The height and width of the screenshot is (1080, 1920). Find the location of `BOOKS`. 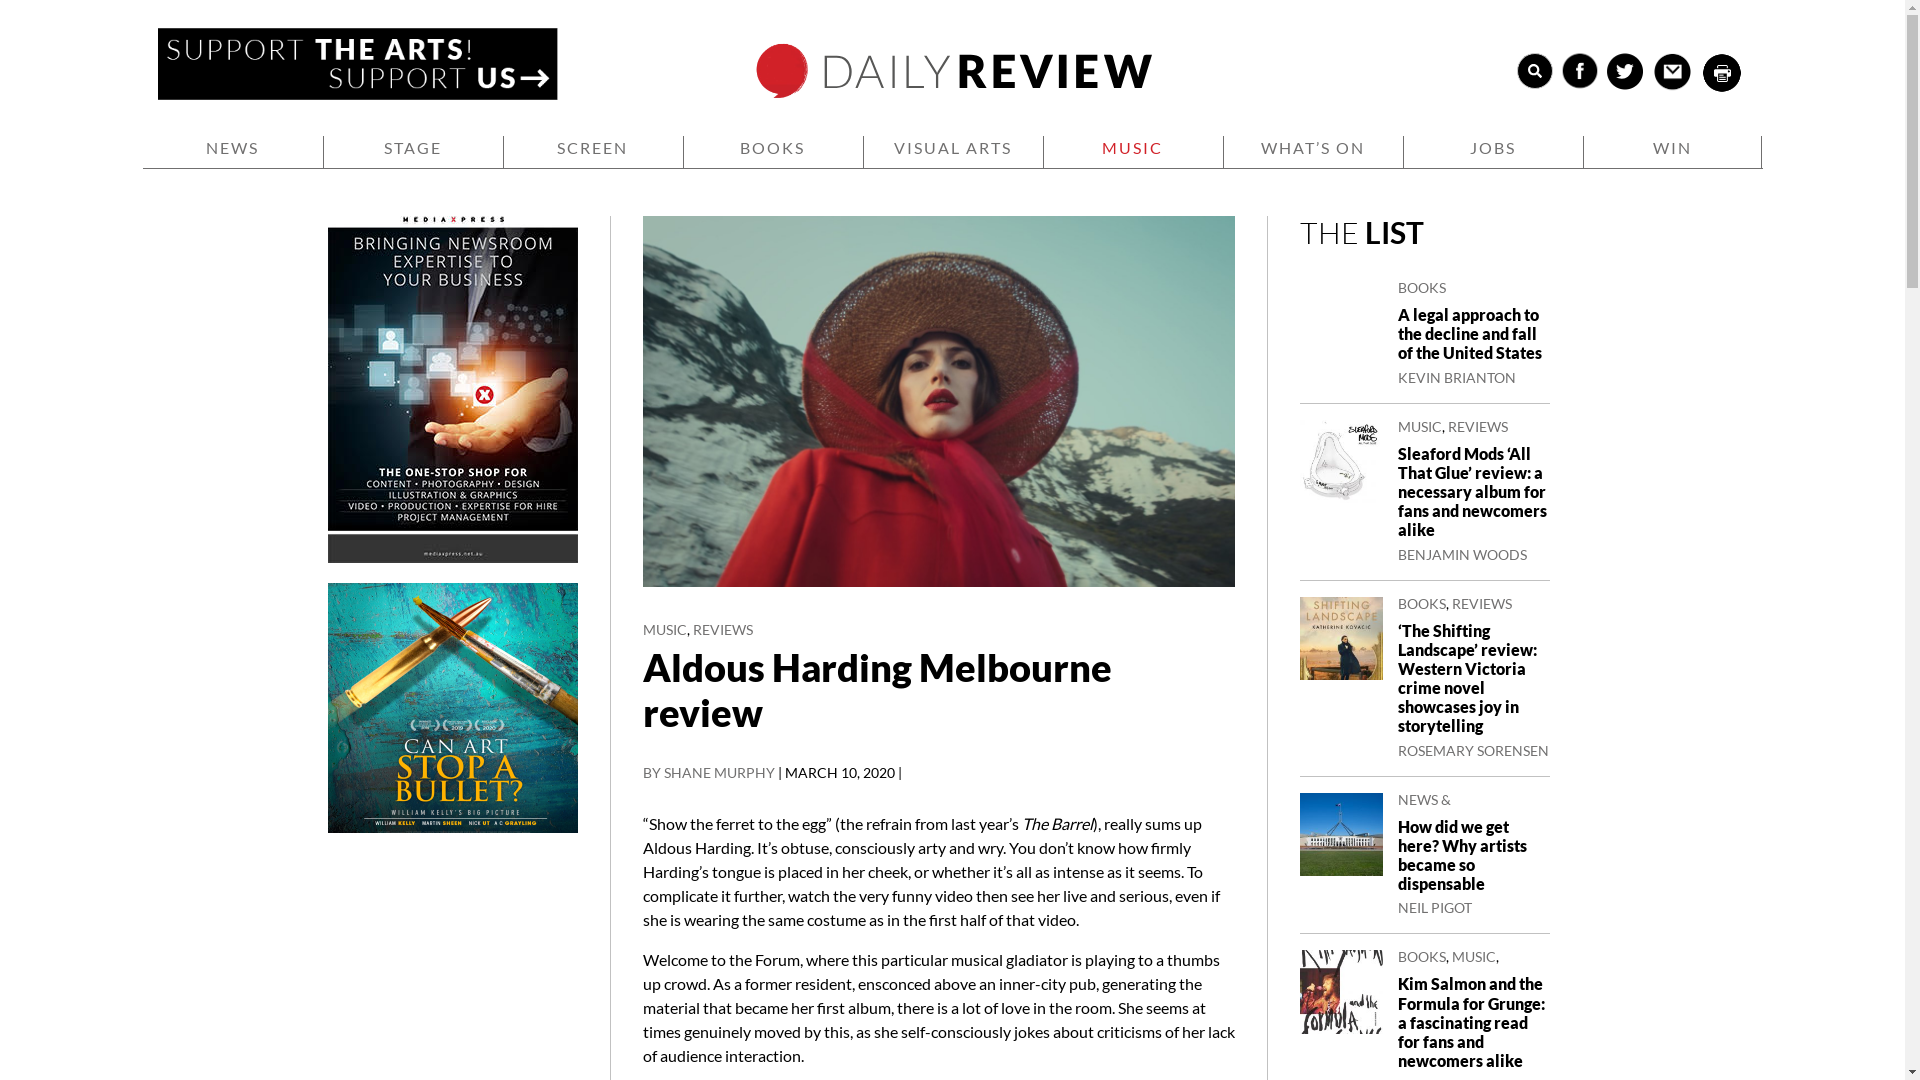

BOOKS is located at coordinates (1422, 956).